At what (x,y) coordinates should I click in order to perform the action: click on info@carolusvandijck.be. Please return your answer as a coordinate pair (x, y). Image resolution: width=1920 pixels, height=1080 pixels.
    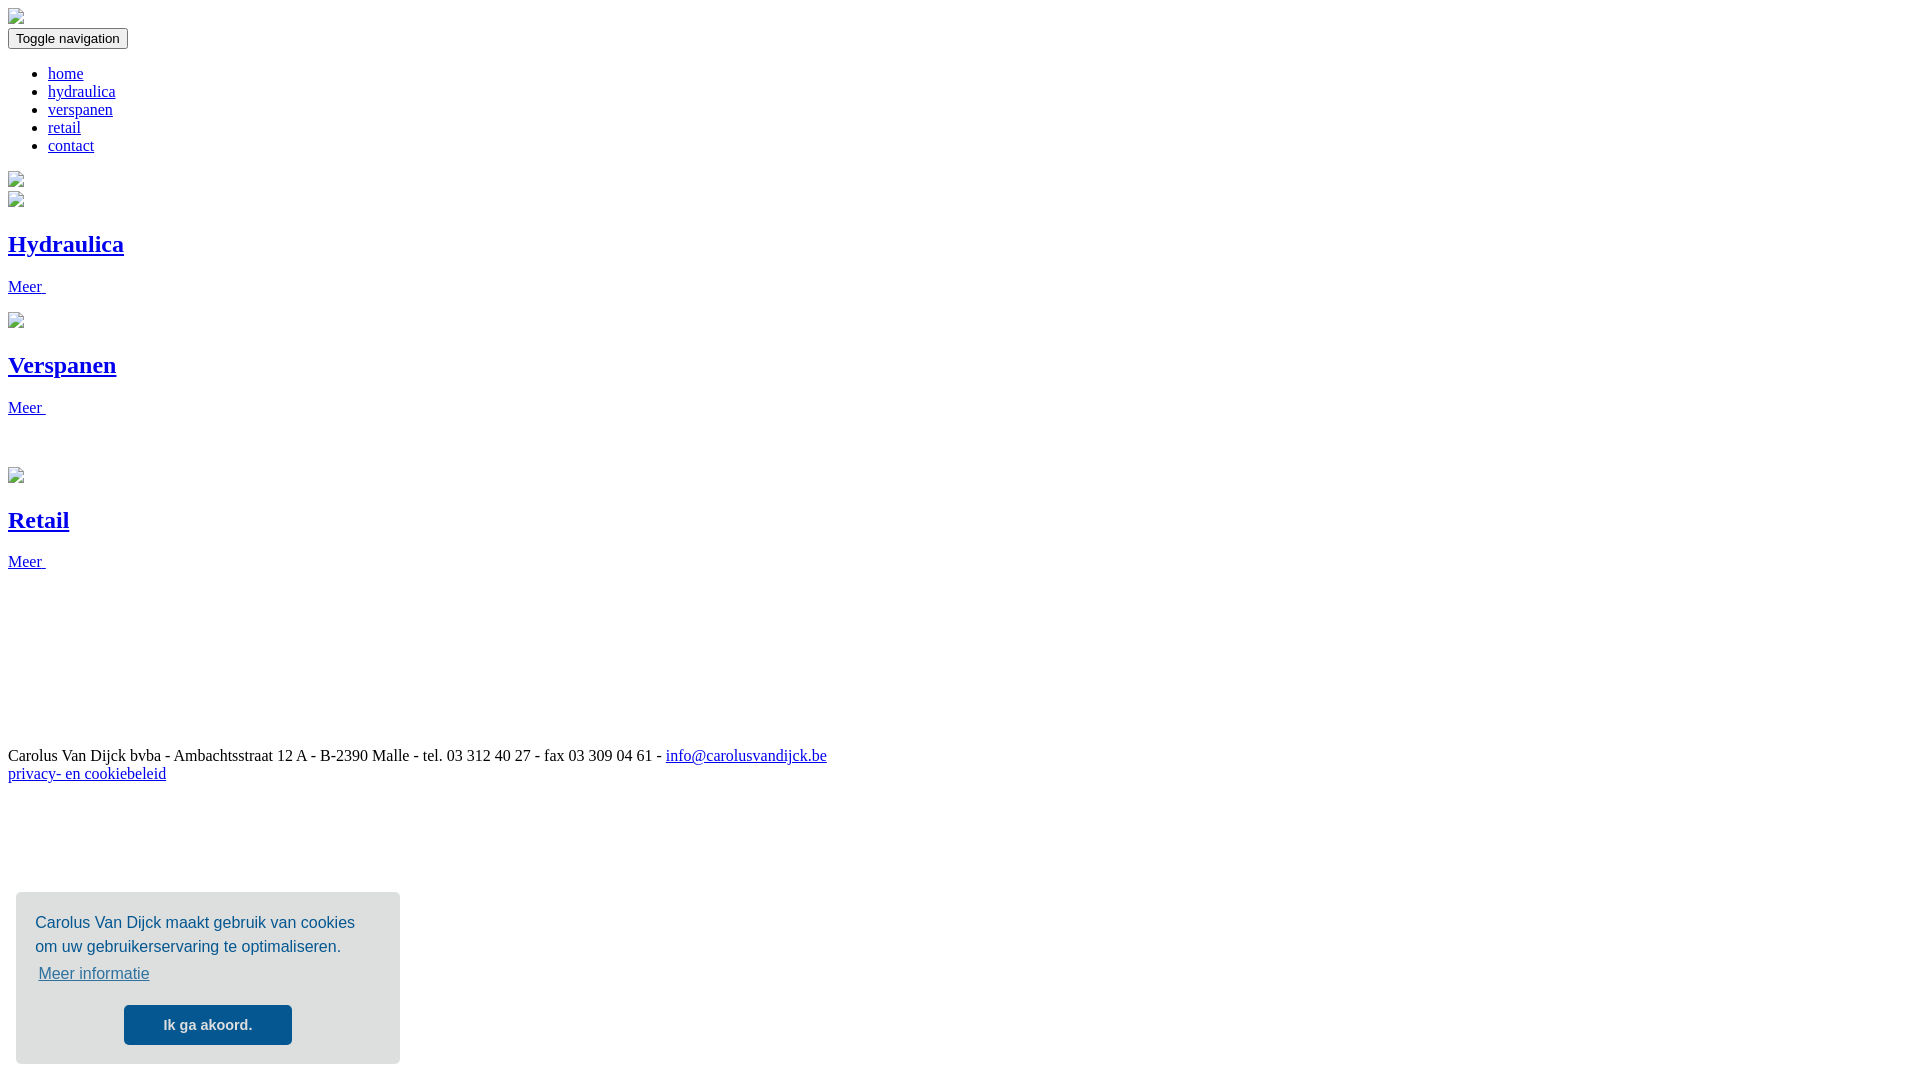
    Looking at the image, I should click on (746, 756).